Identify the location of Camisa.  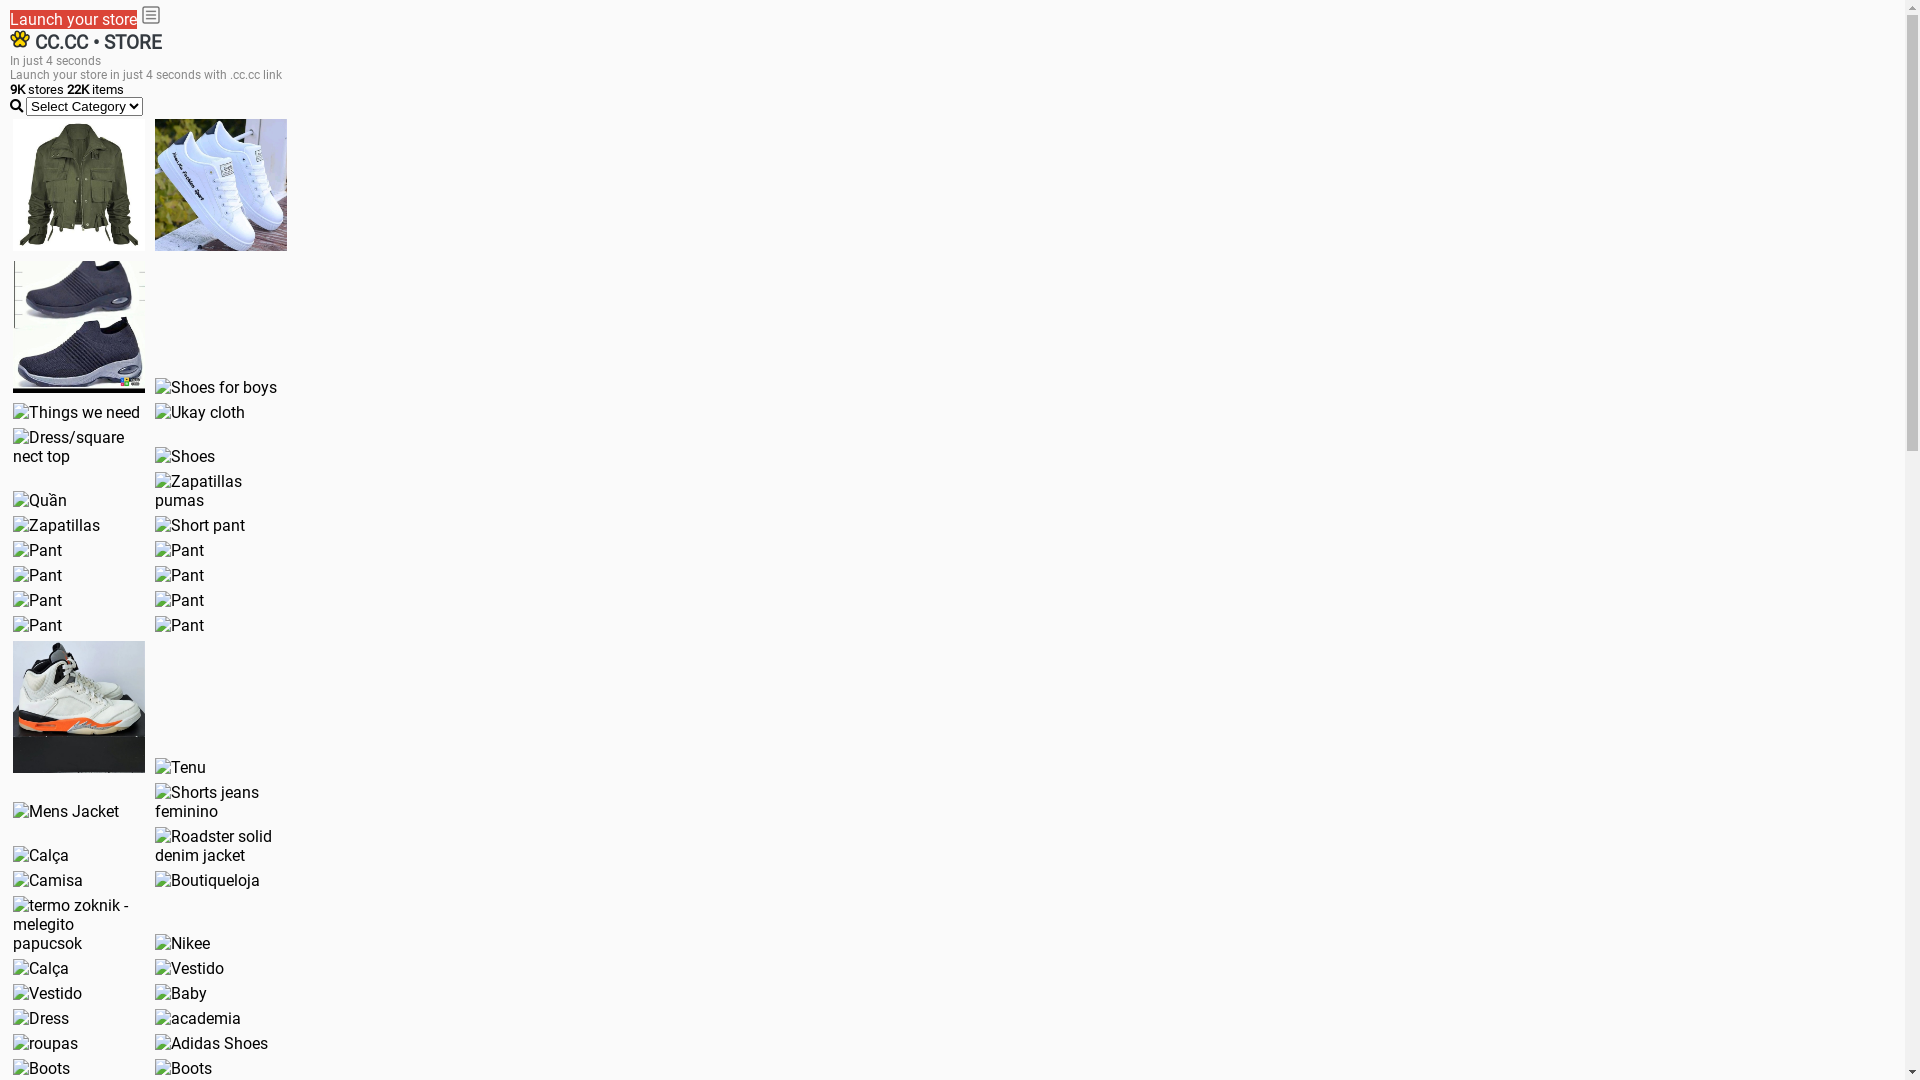
(48, 880).